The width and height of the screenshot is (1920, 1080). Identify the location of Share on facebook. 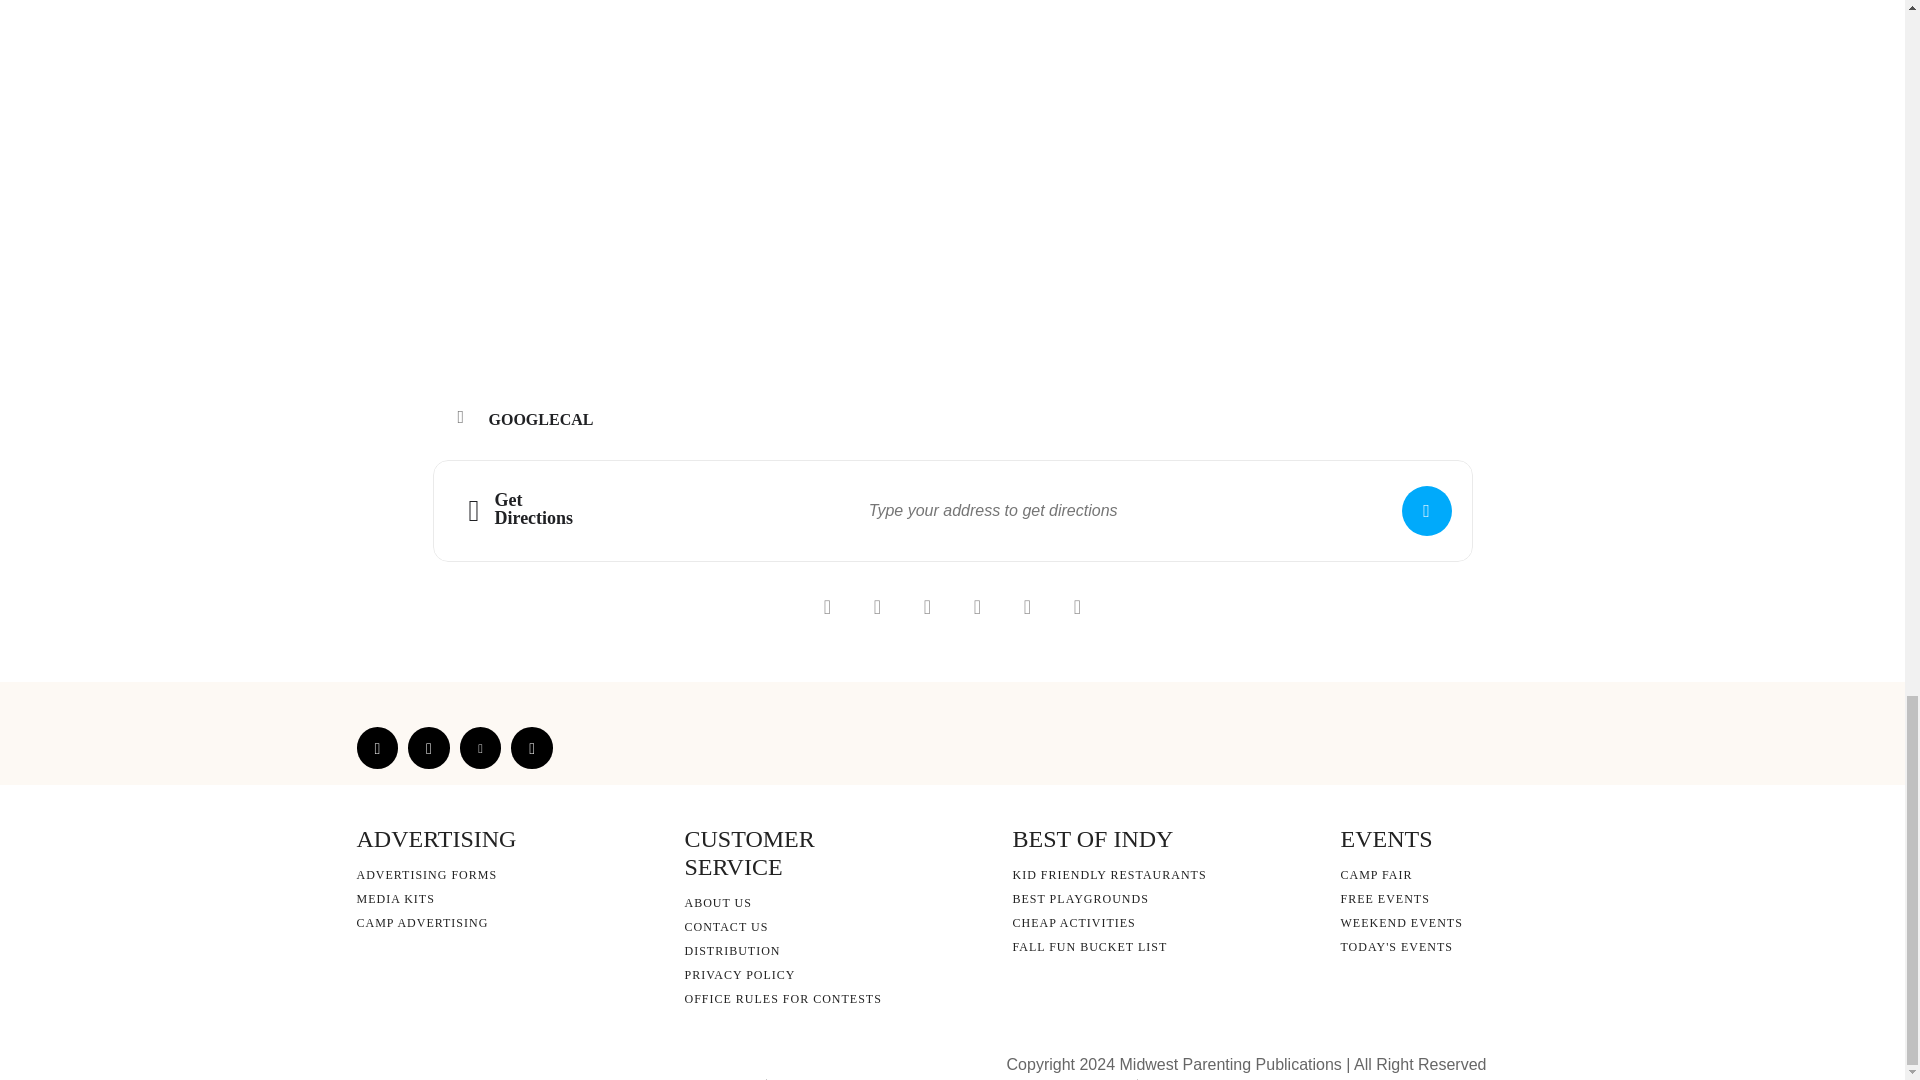
(827, 606).